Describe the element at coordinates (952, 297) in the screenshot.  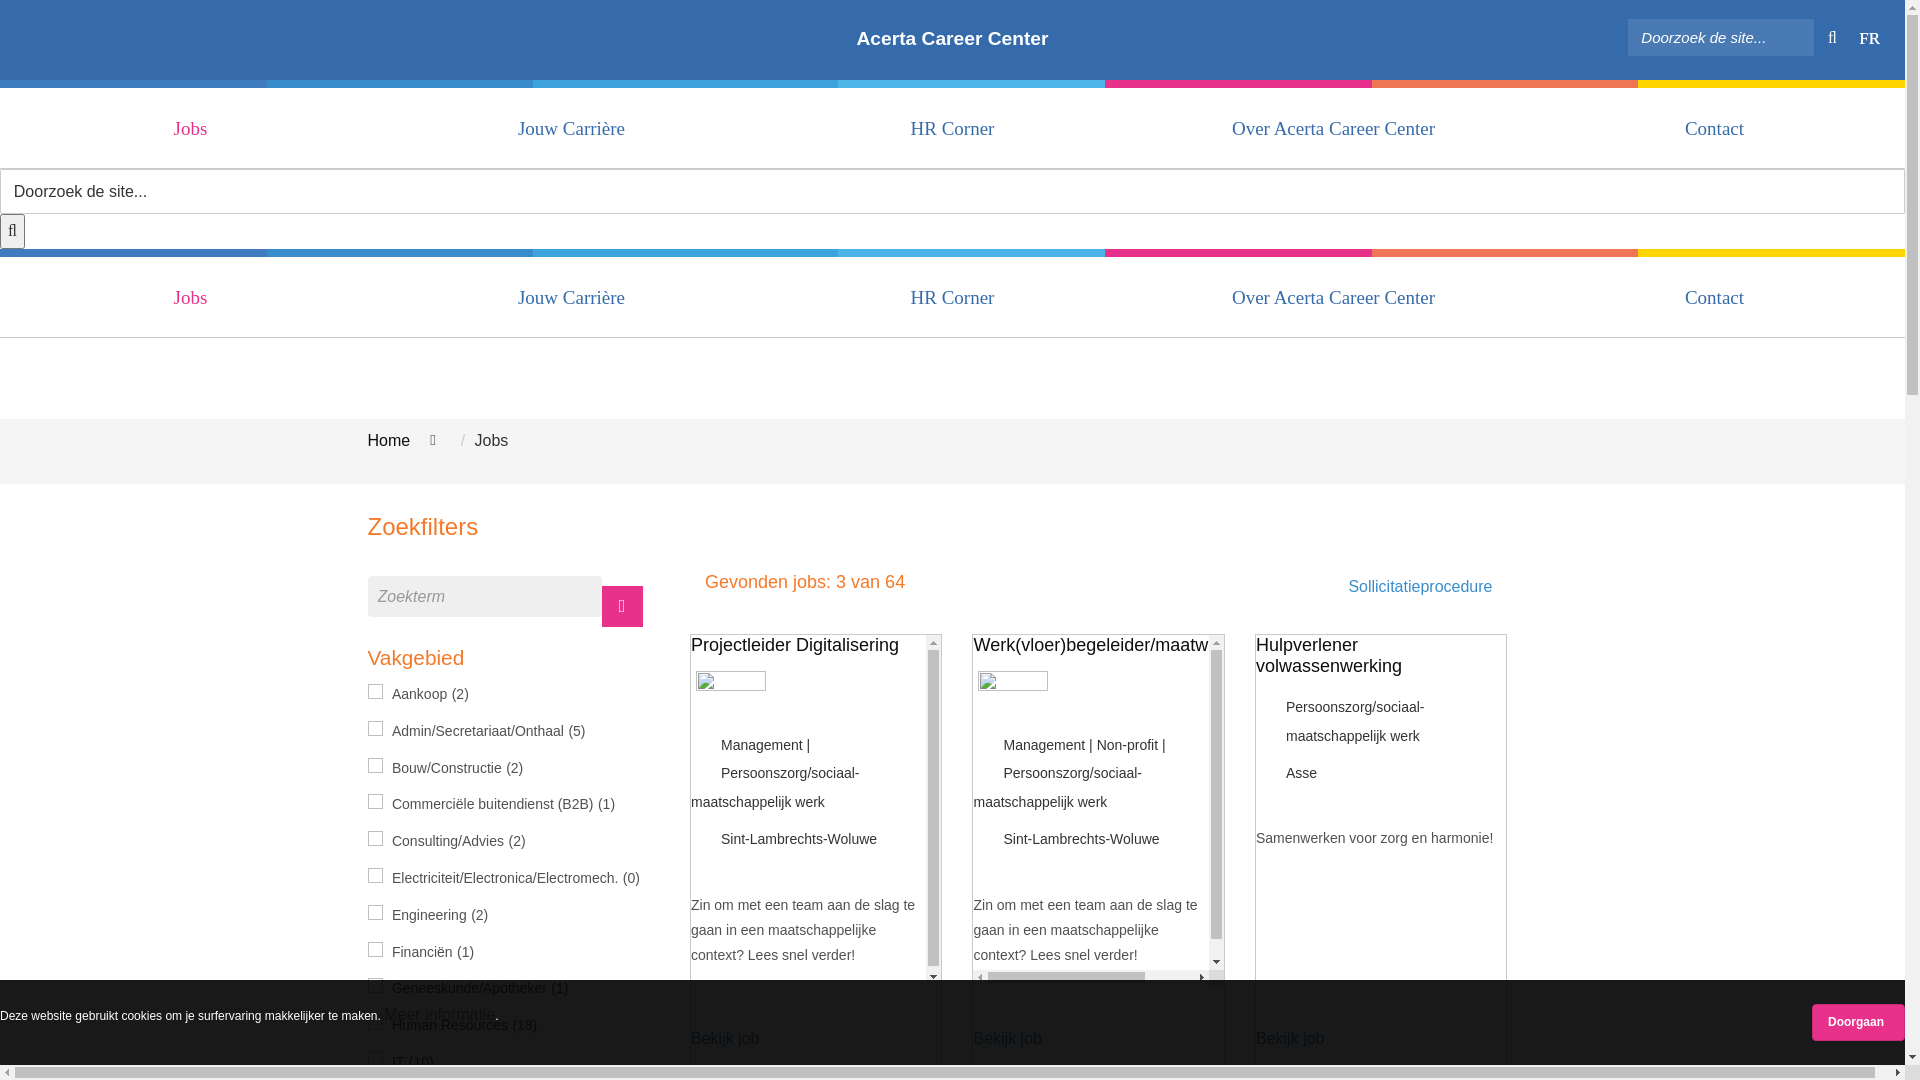
I see `HR Corner` at that location.